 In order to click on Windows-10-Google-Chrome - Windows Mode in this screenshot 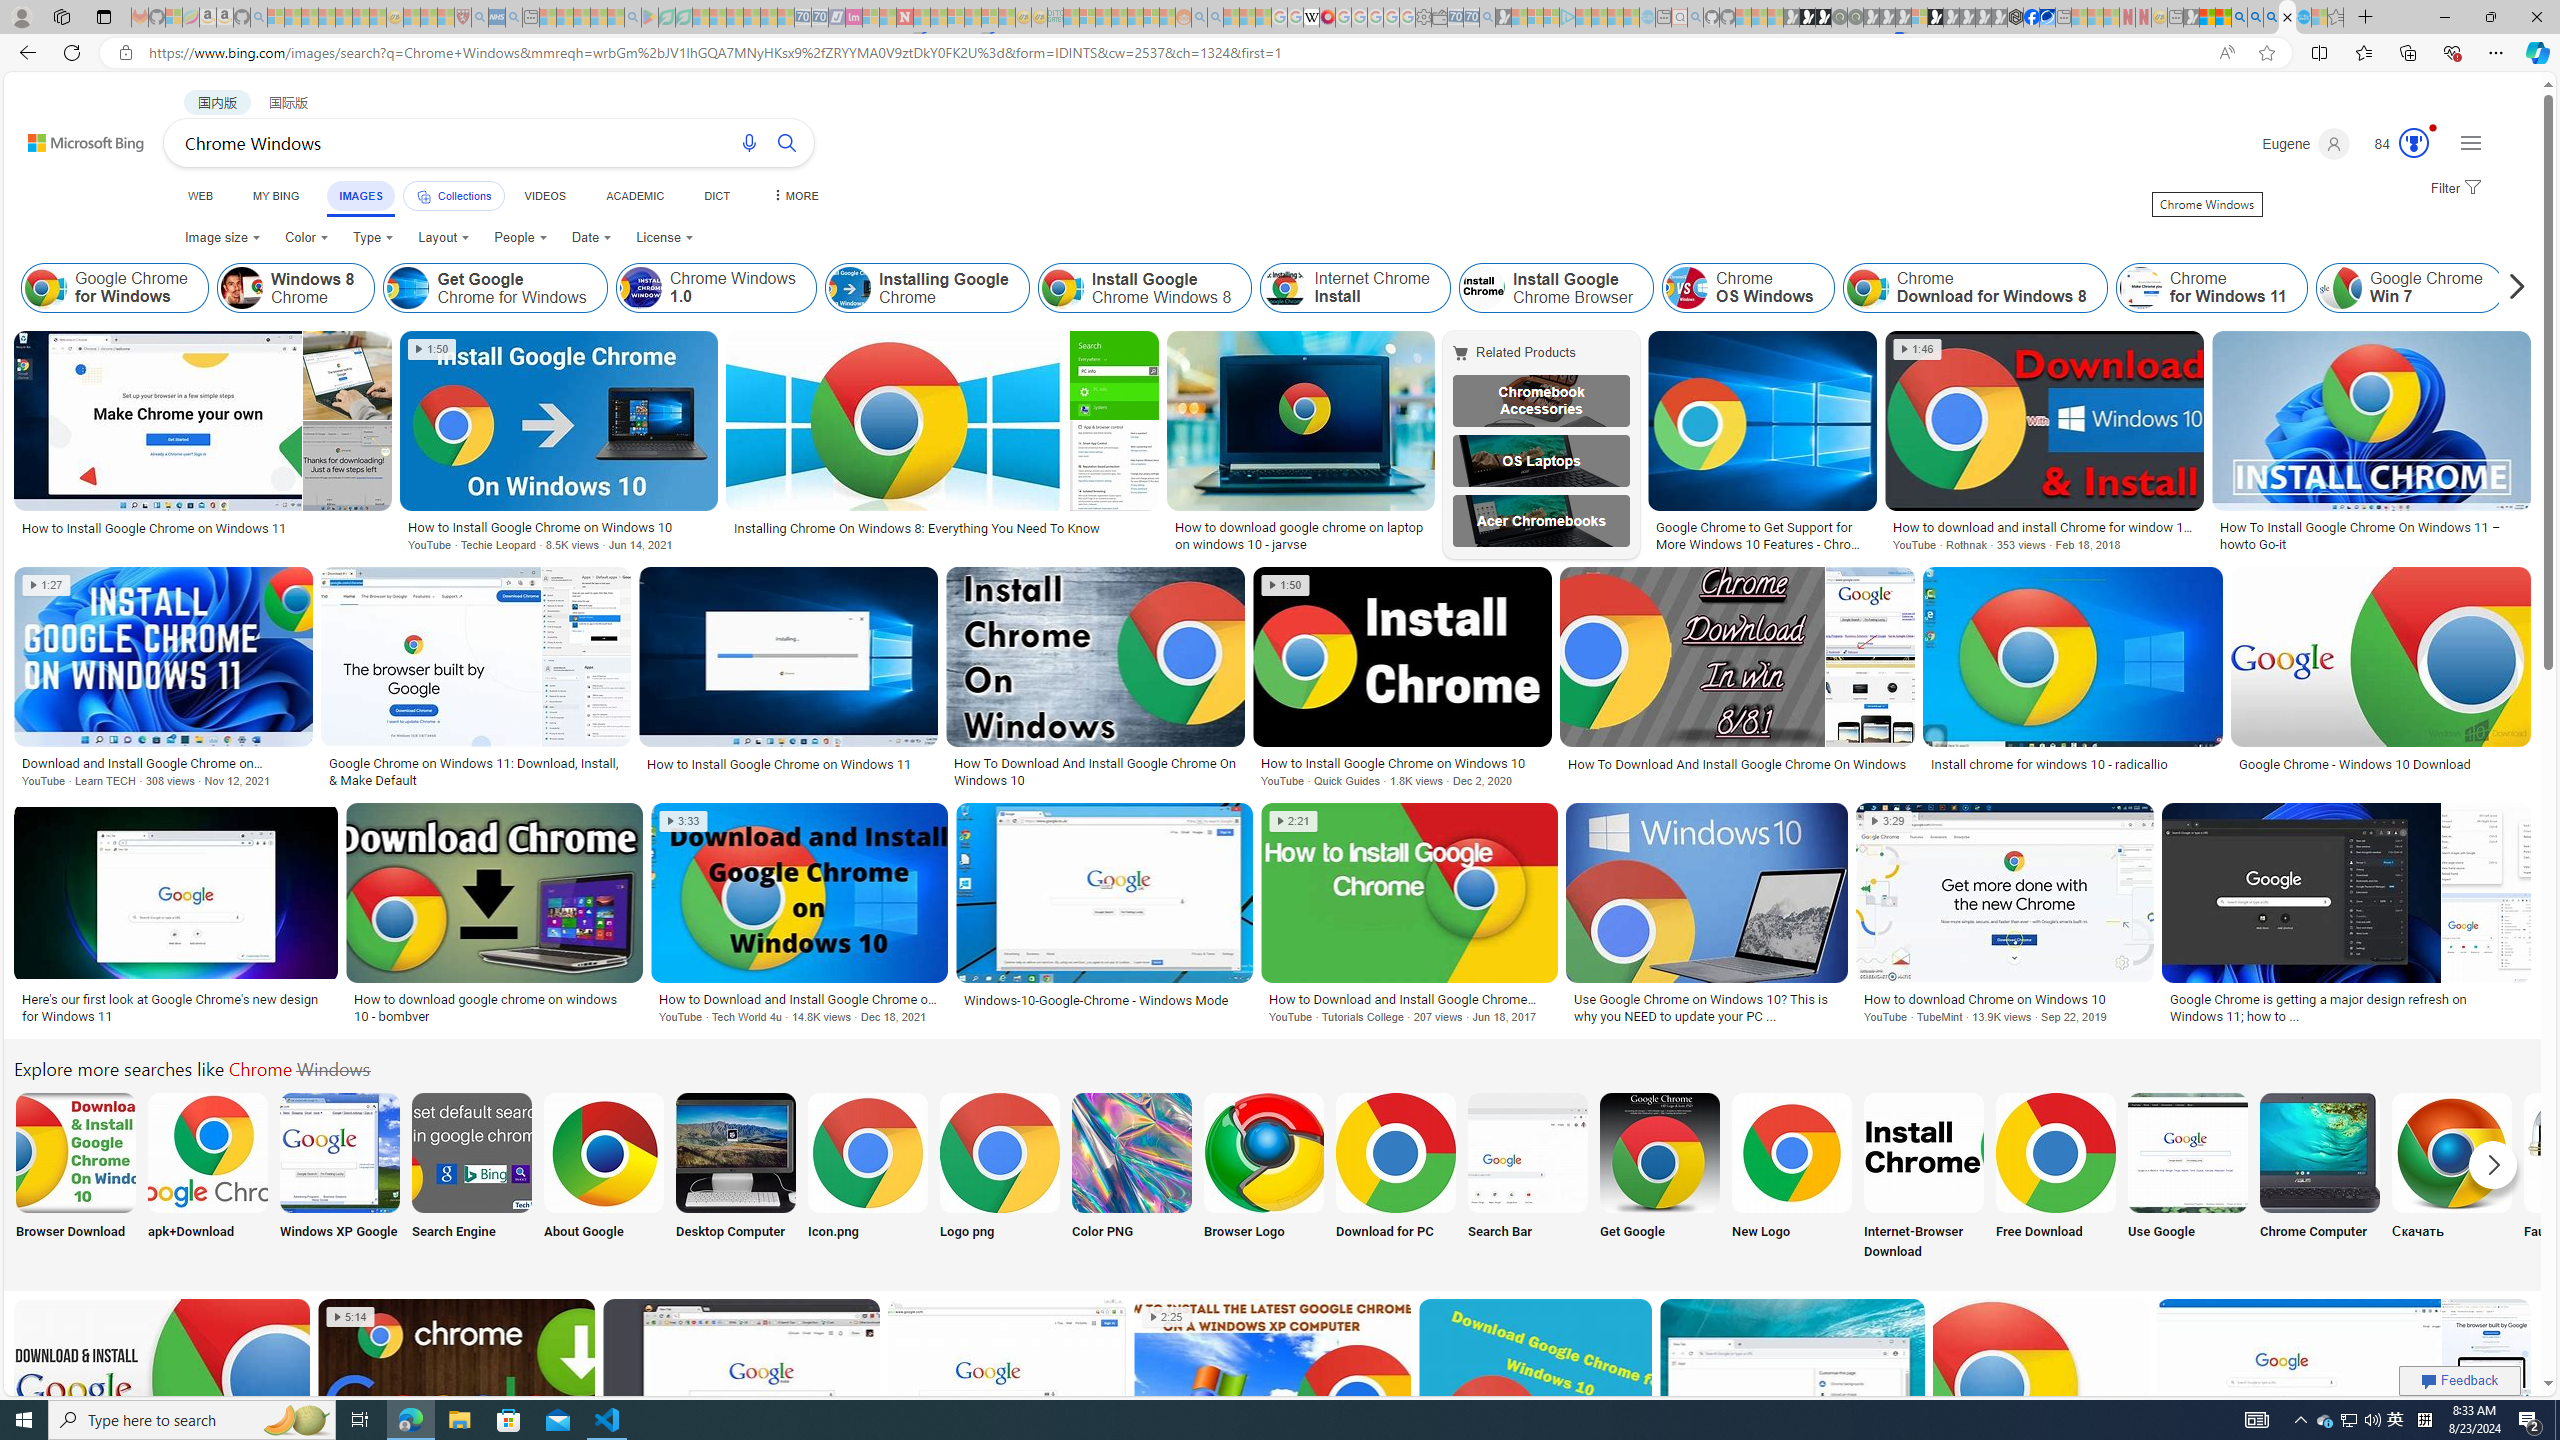, I will do `click(1104, 1000)`.